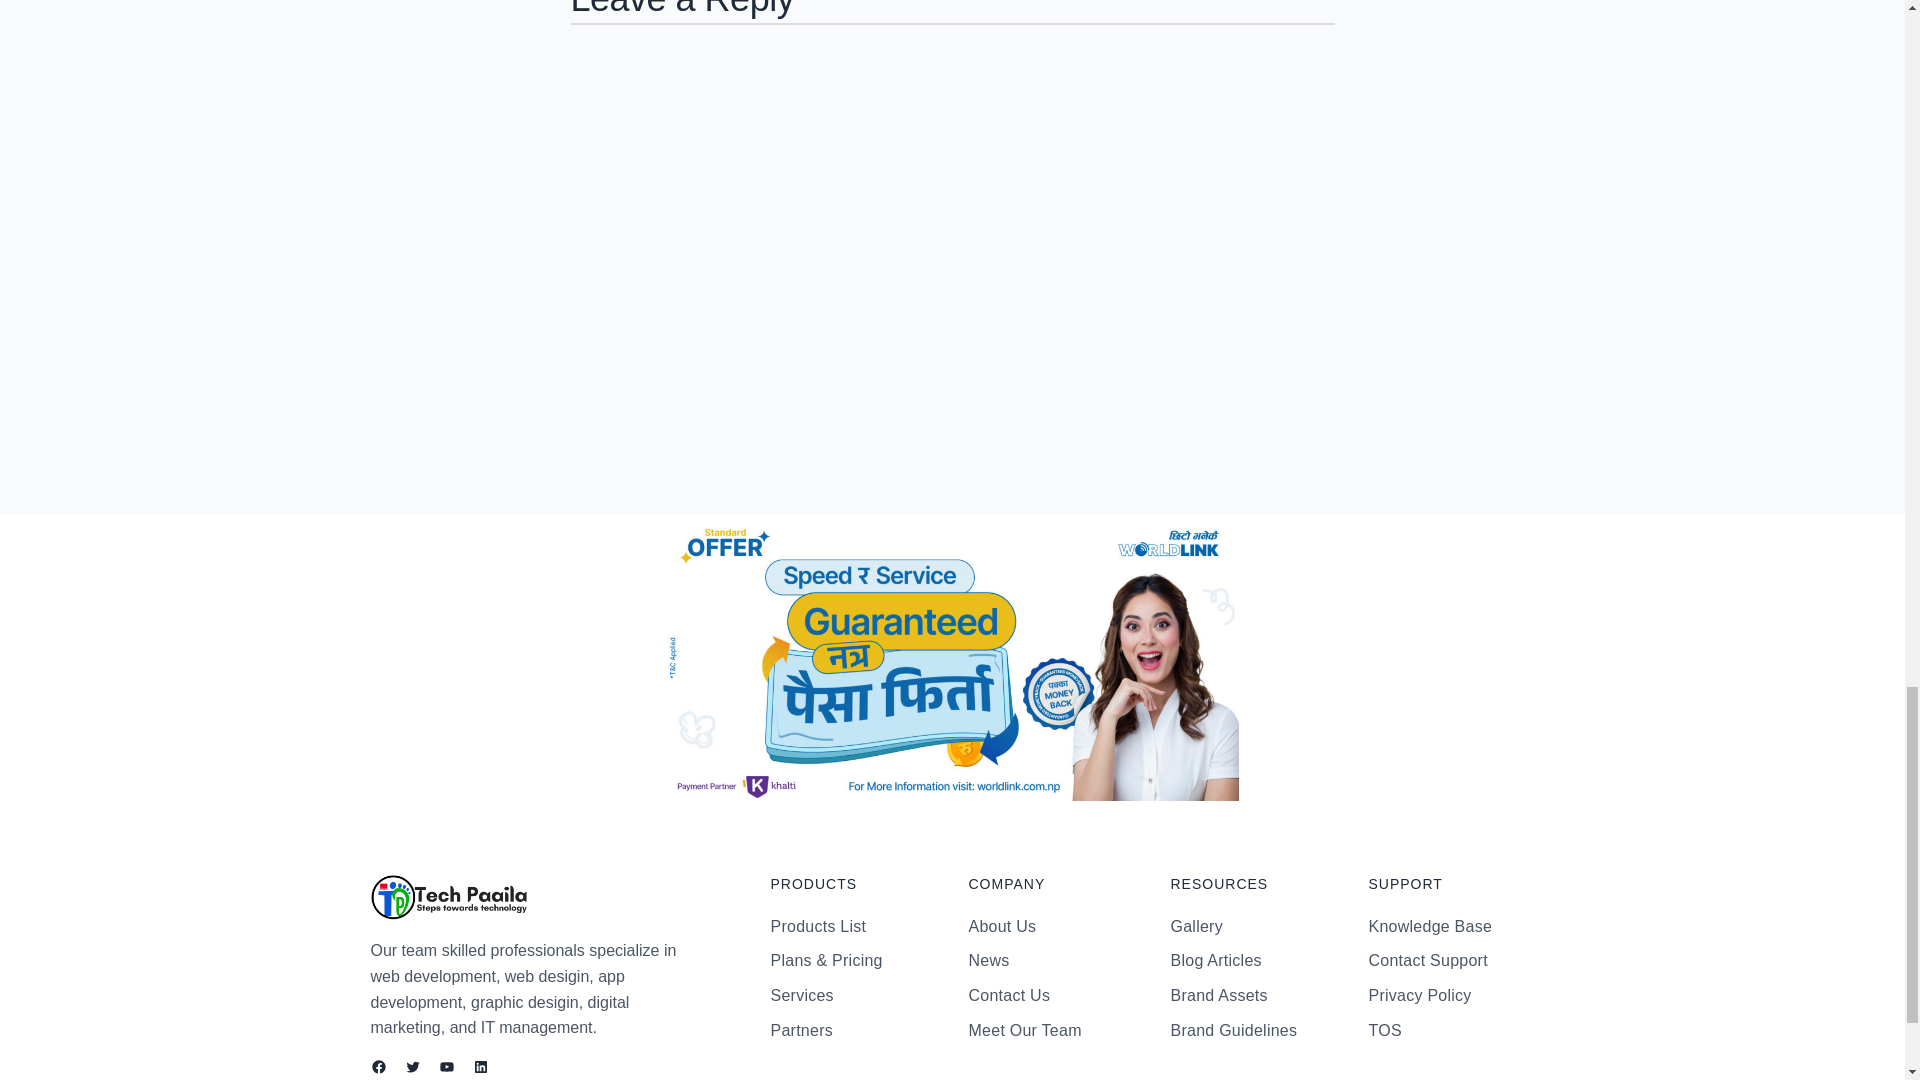 The height and width of the screenshot is (1080, 1920). What do you see at coordinates (1218, 995) in the screenshot?
I see `Brand Assets` at bounding box center [1218, 995].